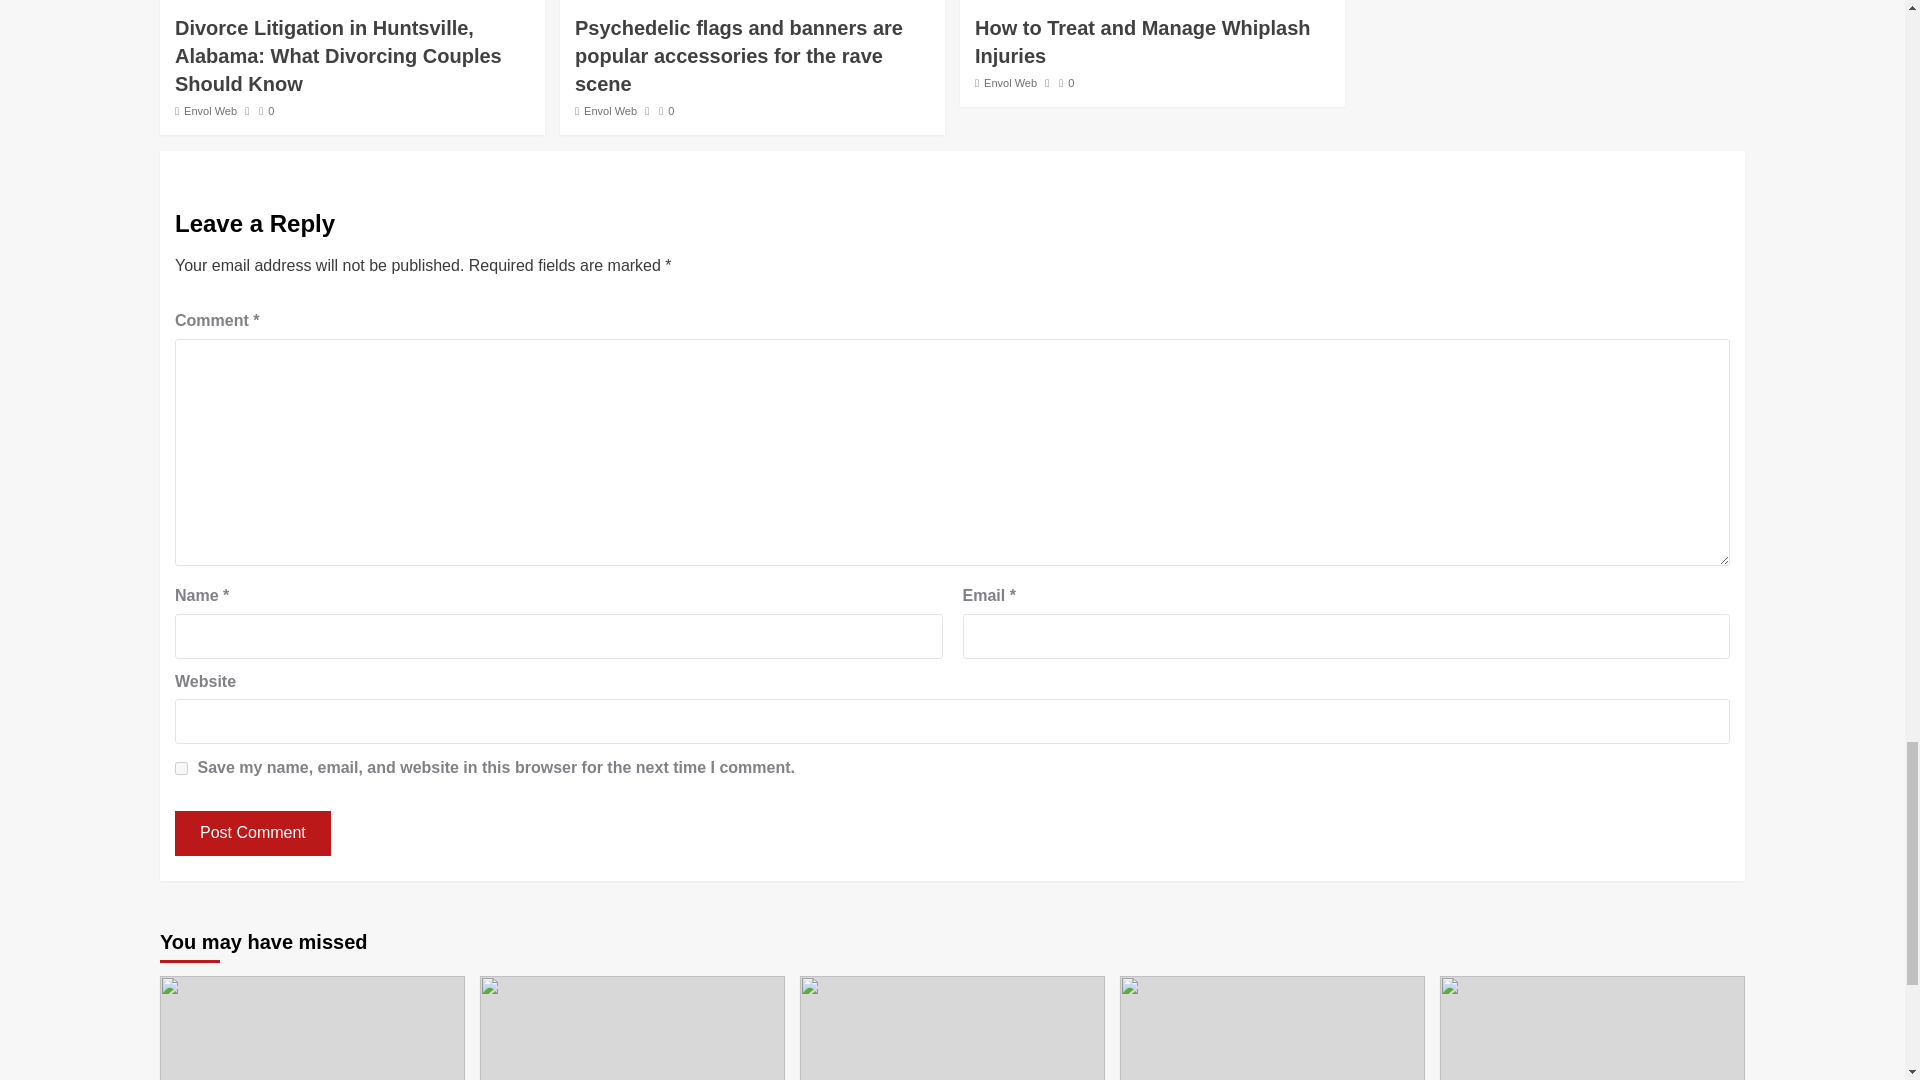  Describe the element at coordinates (181, 768) in the screenshot. I see `yes` at that location.